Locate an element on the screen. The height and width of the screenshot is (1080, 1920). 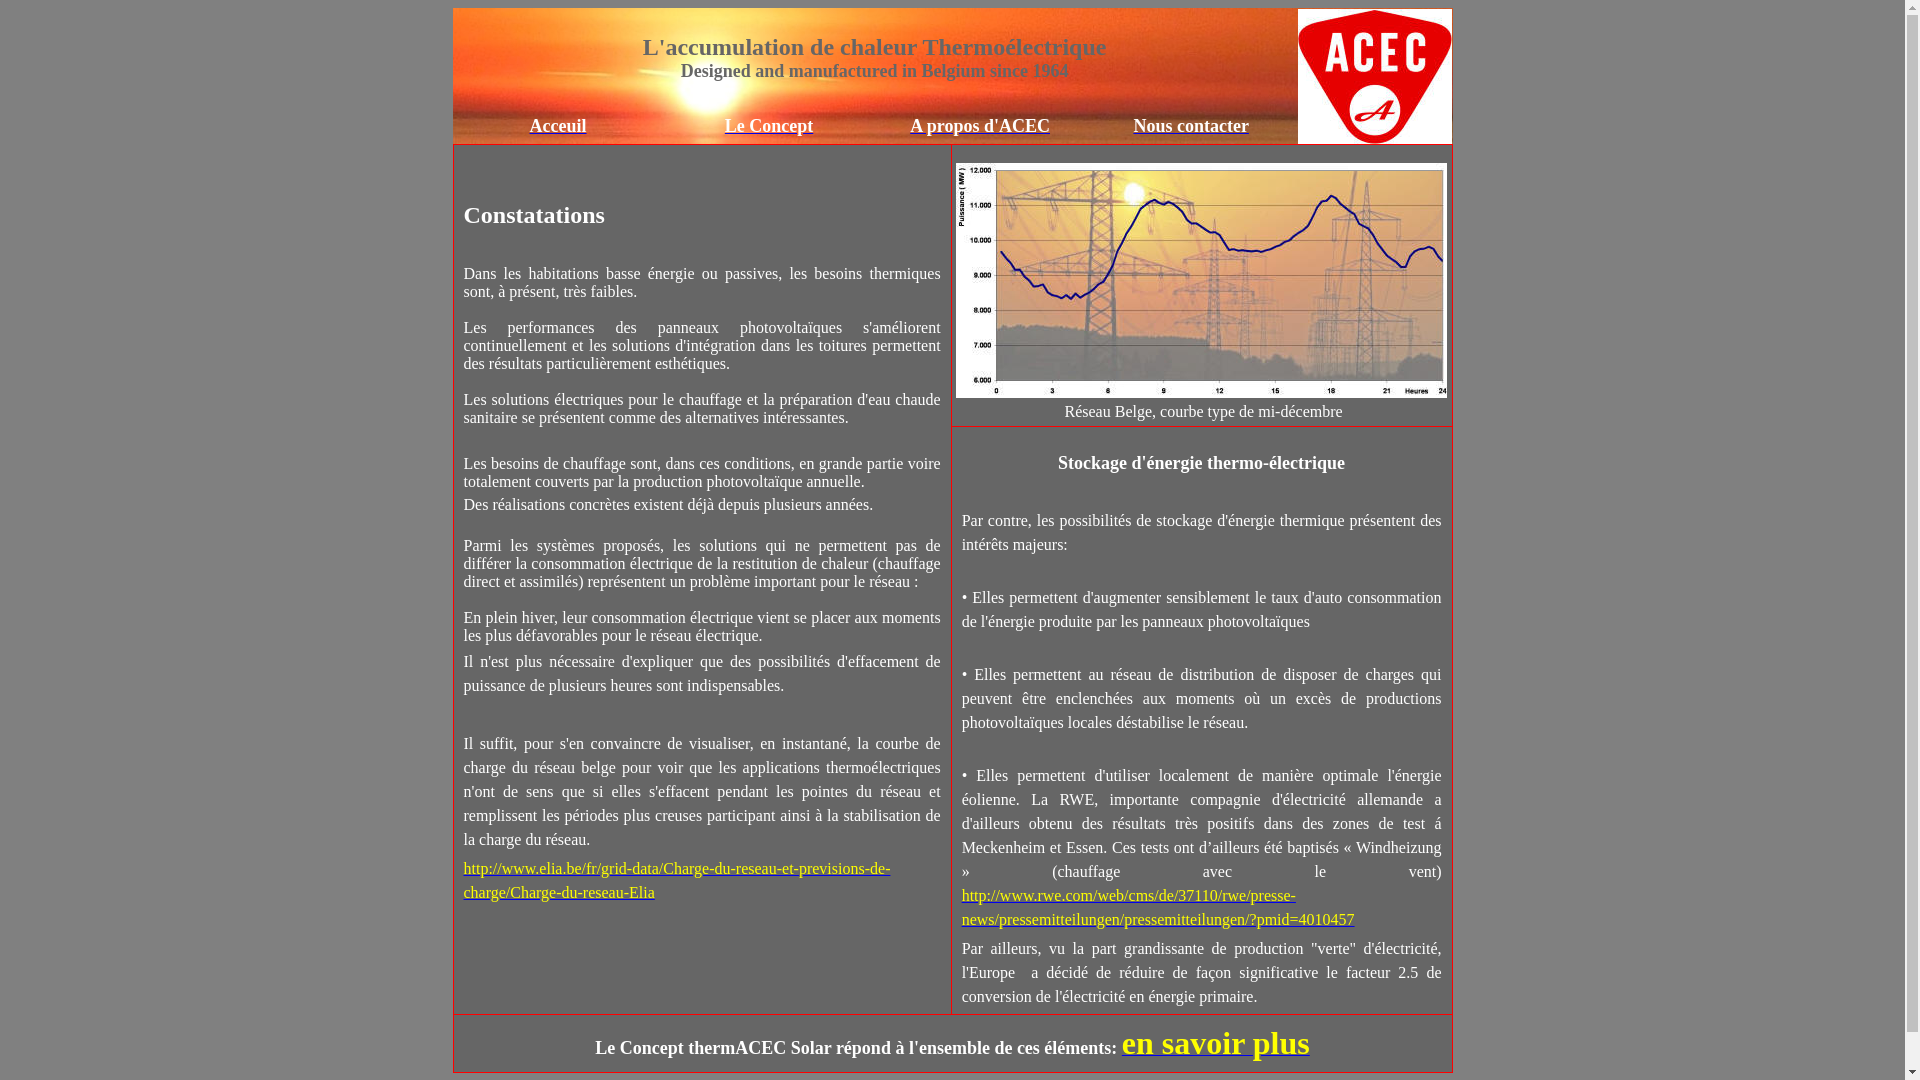
en savoir plus is located at coordinates (1216, 1048).